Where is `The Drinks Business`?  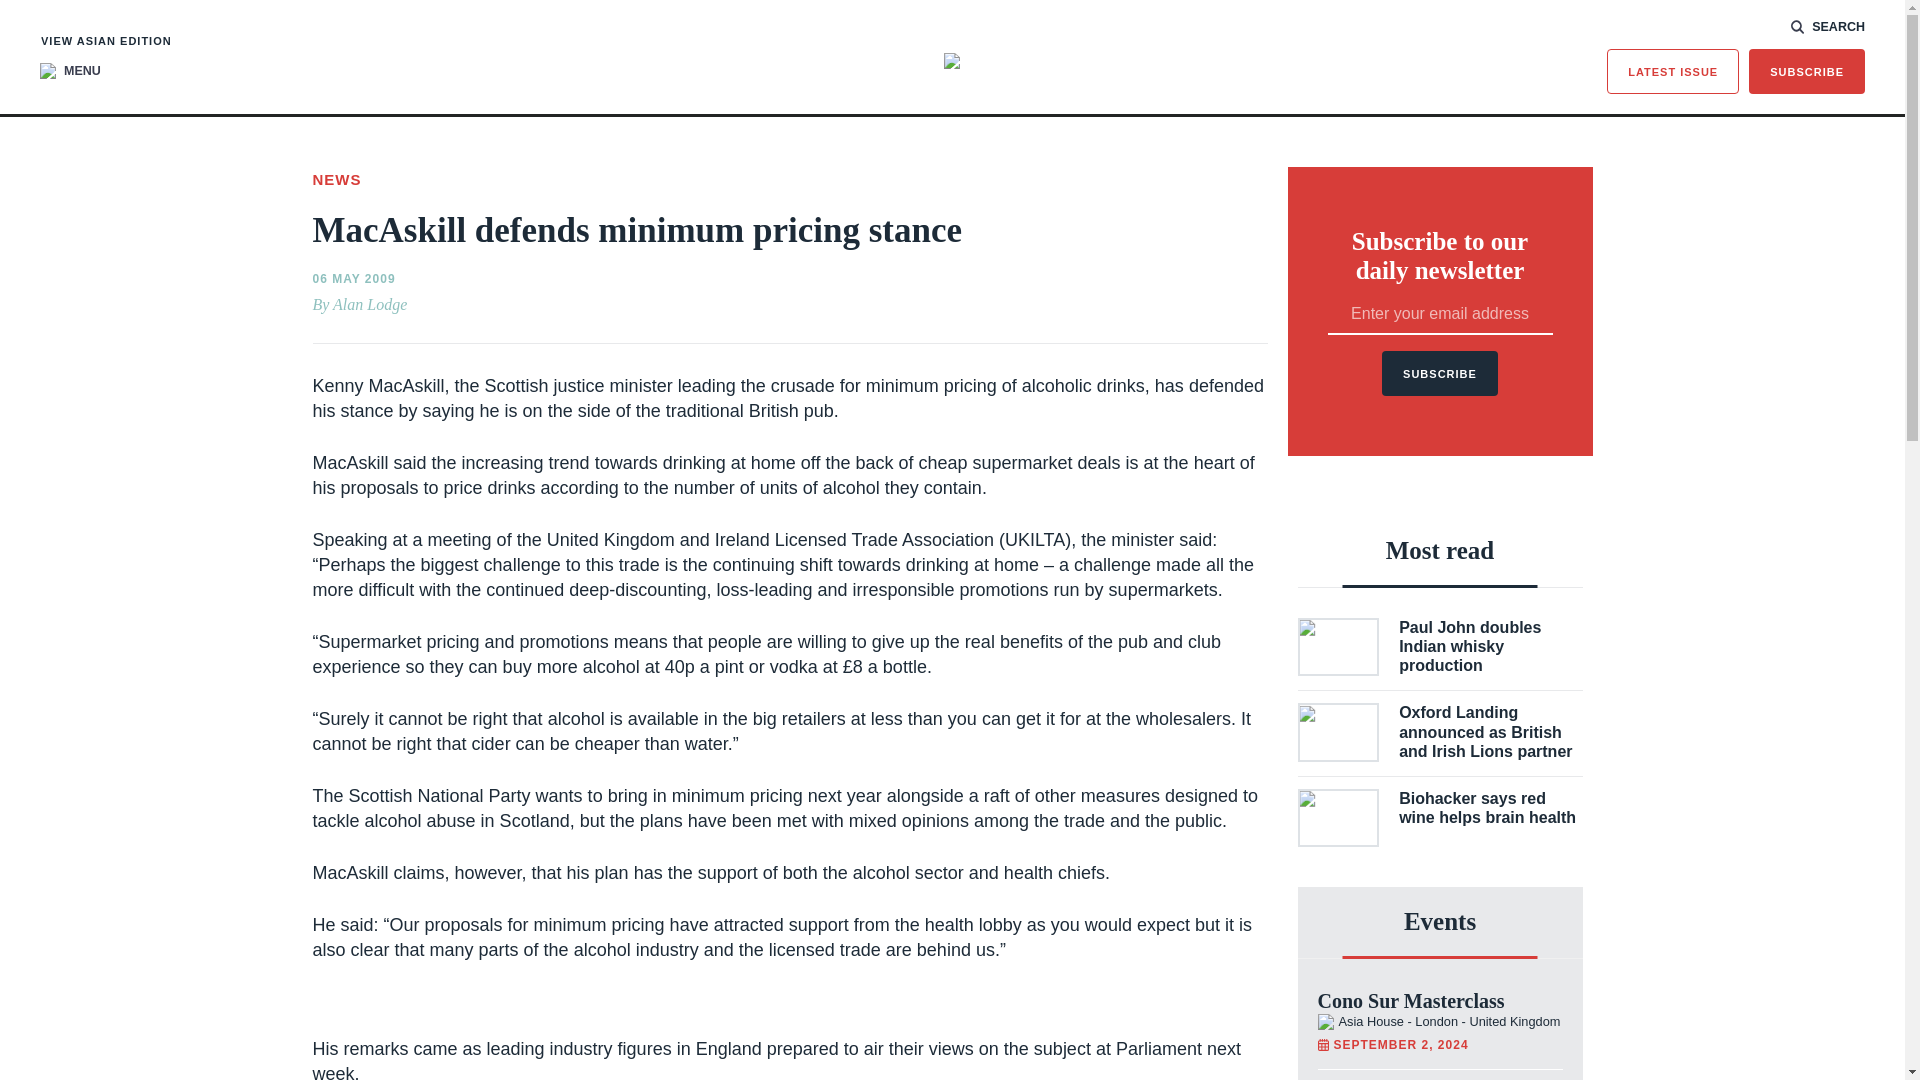
The Drinks Business is located at coordinates (952, 60).